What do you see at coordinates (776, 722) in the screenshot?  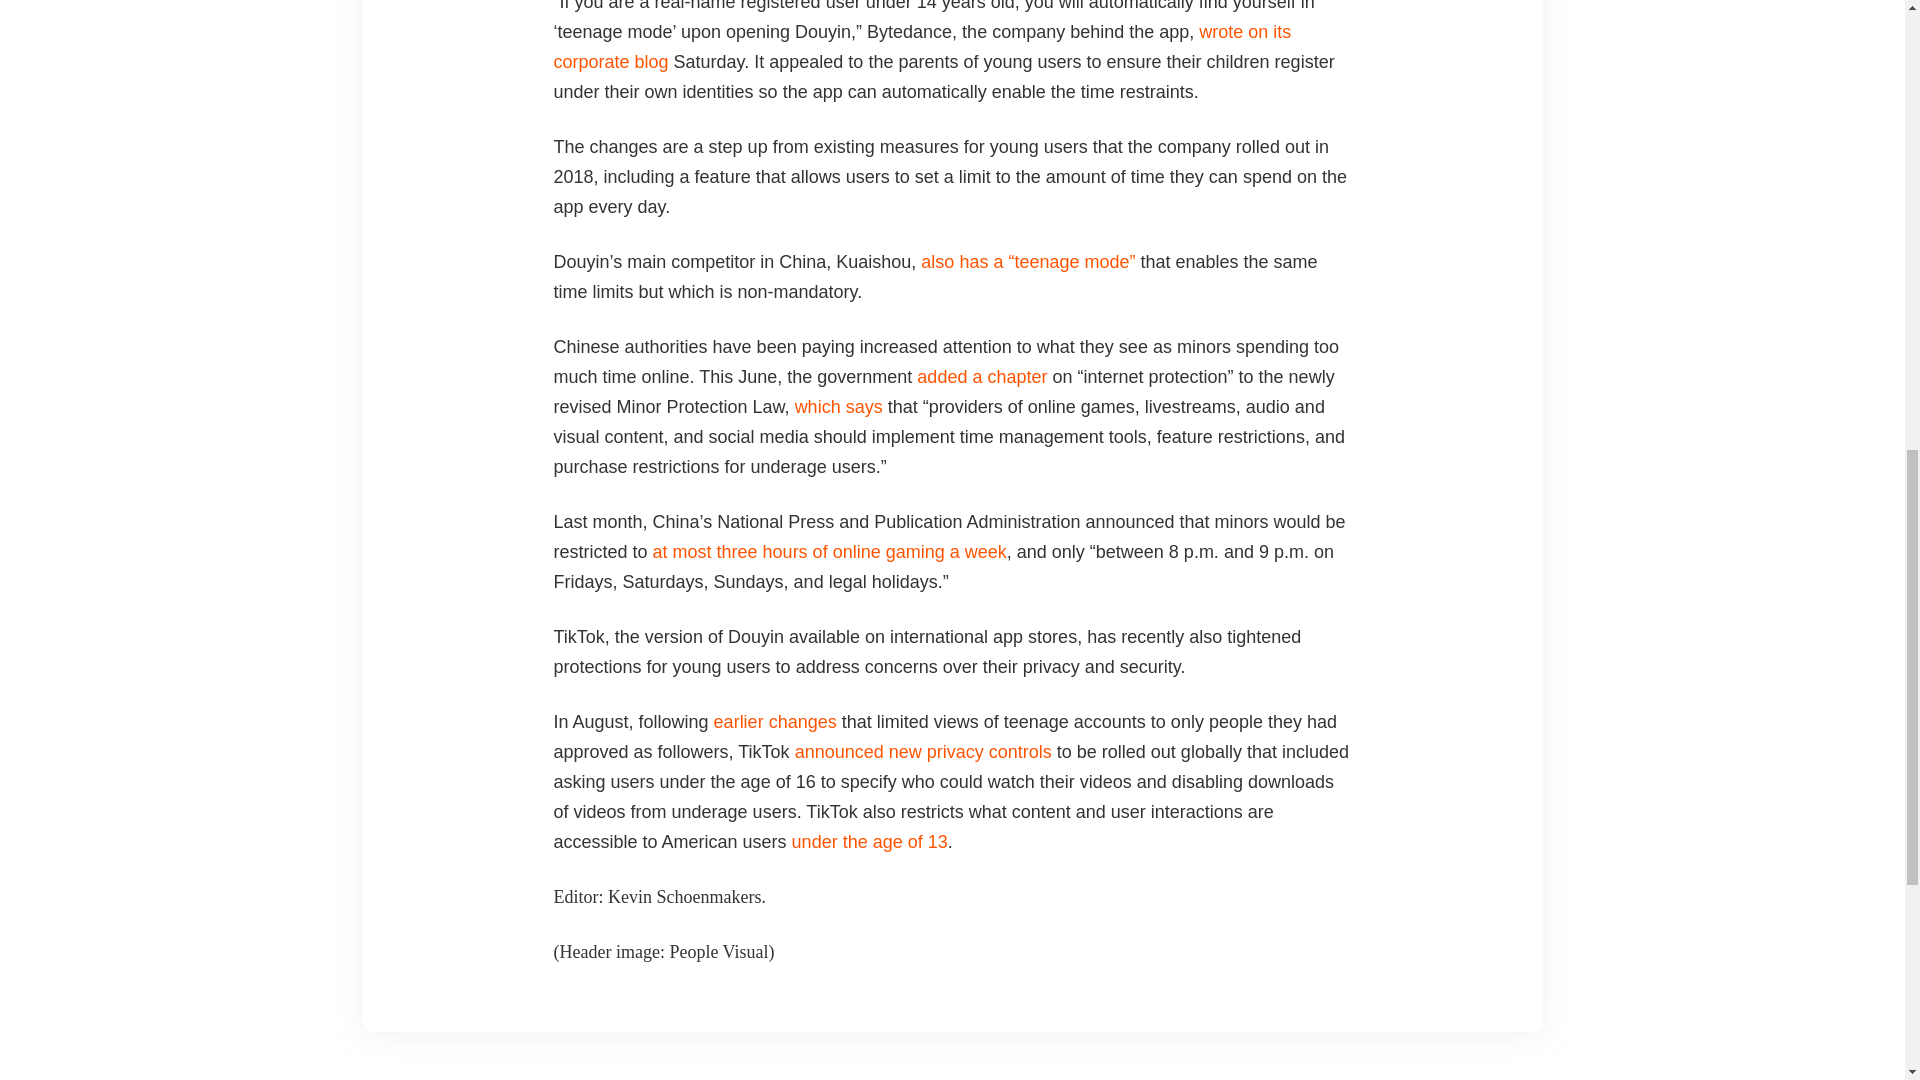 I see `earlier changes` at bounding box center [776, 722].